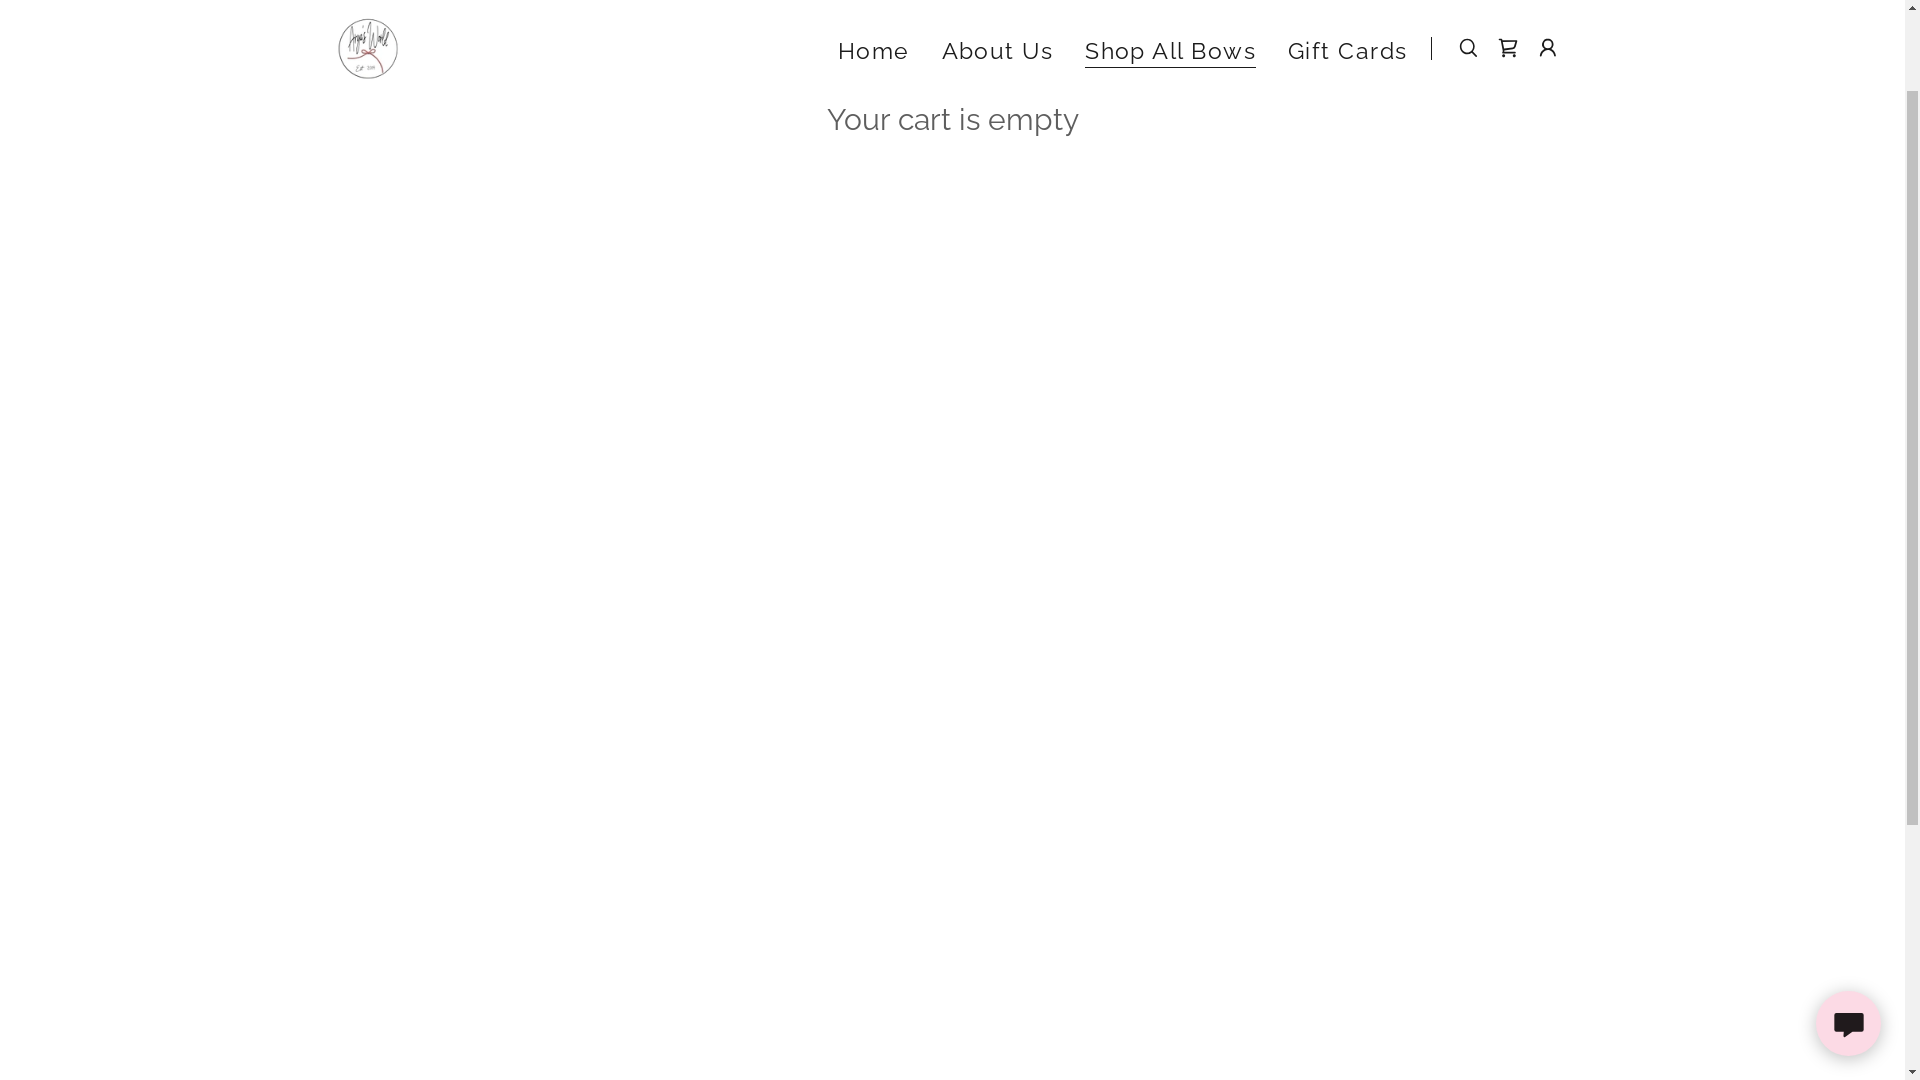  What do you see at coordinates (874, 162) in the screenshot?
I see `Home` at bounding box center [874, 162].